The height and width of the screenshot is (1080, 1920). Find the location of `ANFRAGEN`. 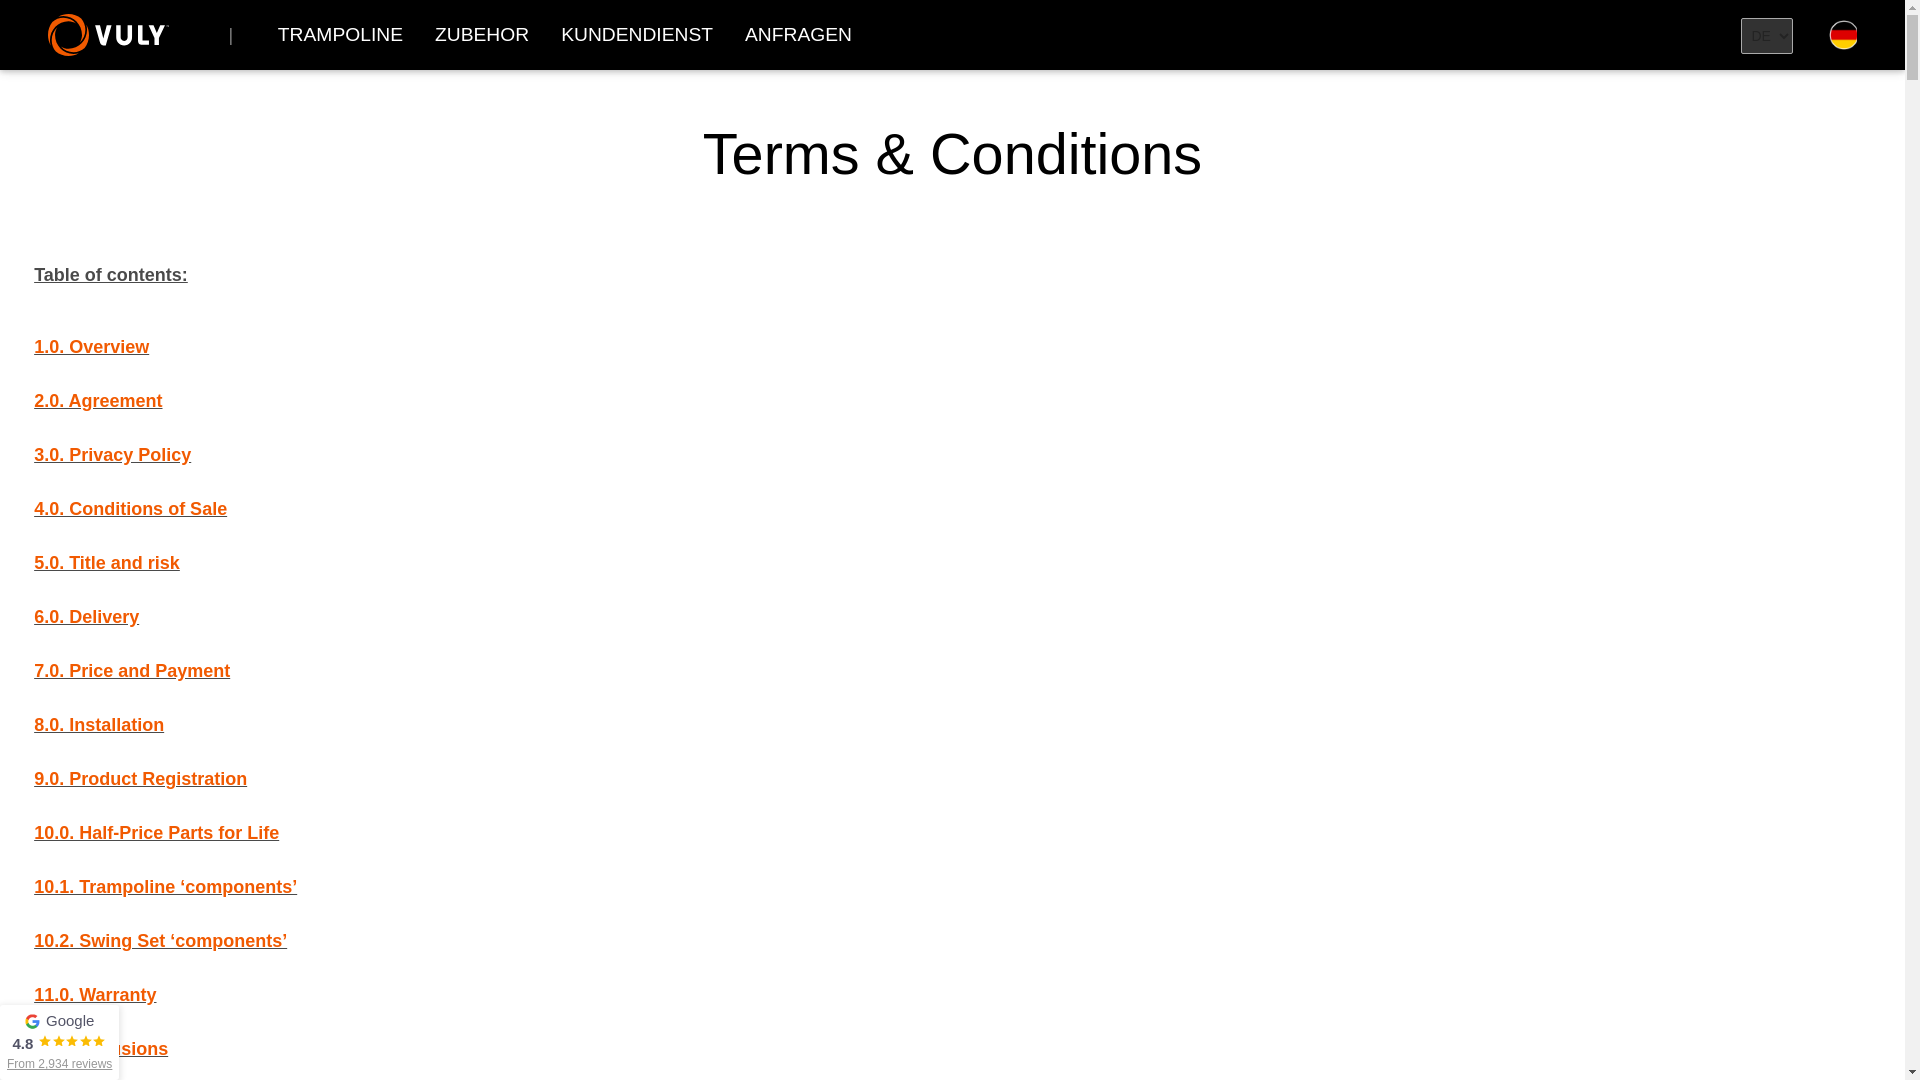

ANFRAGEN is located at coordinates (798, 35).